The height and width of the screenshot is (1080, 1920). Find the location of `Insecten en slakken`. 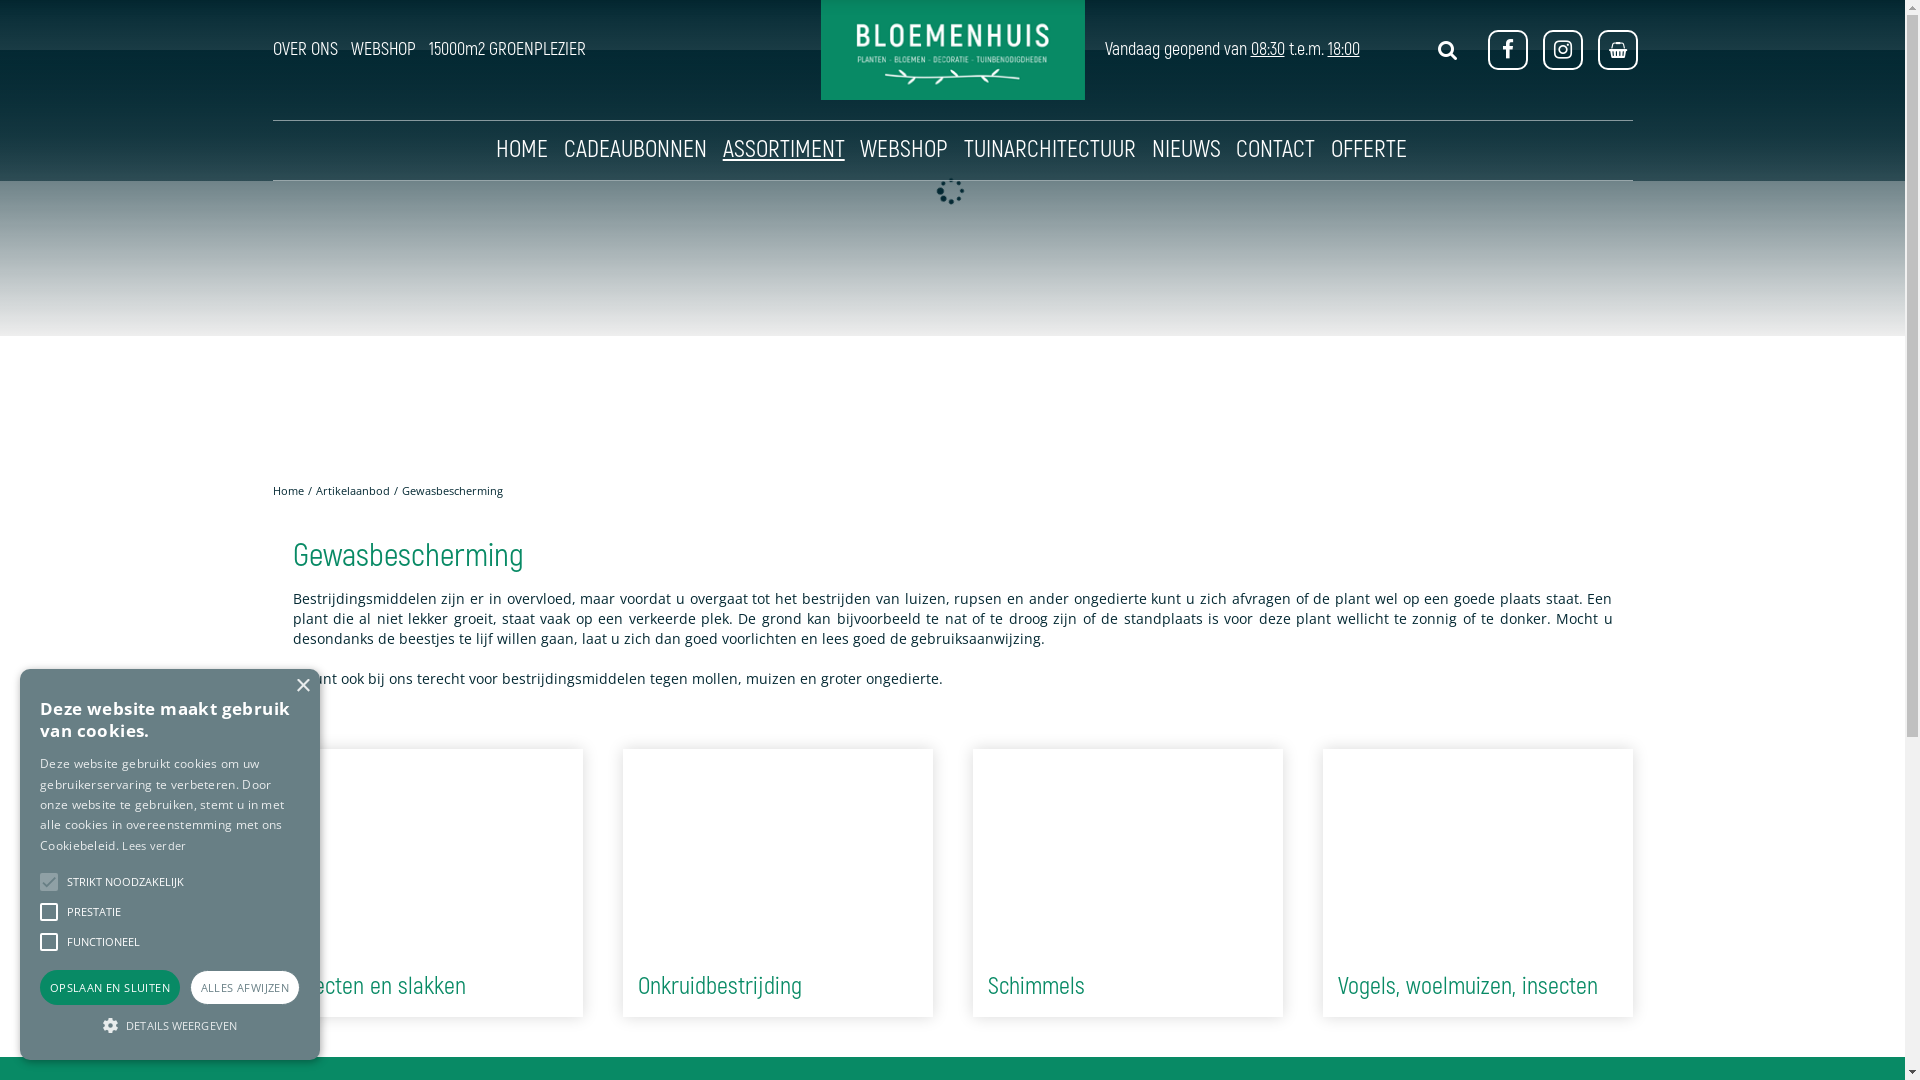

Insecten en slakken is located at coordinates (377, 986).